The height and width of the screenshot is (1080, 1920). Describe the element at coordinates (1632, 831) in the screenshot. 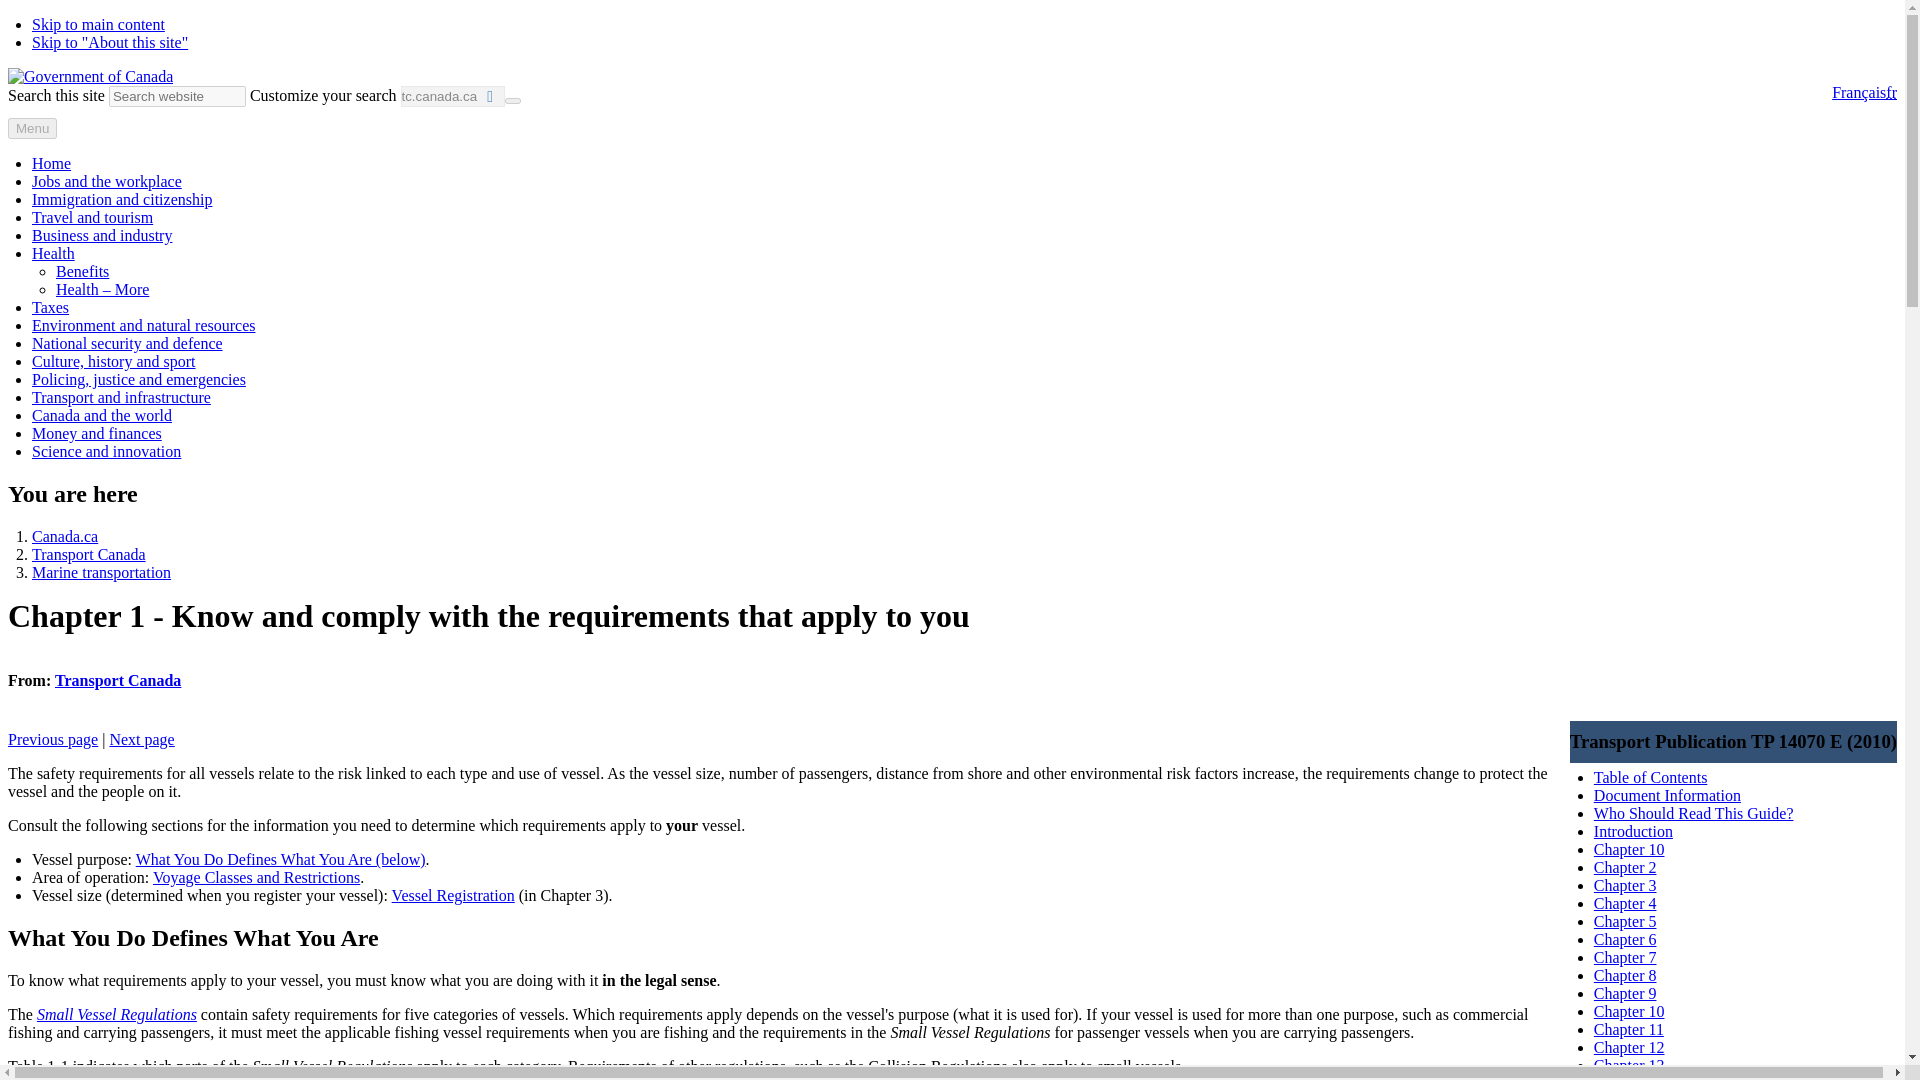

I see `Introduction` at that location.